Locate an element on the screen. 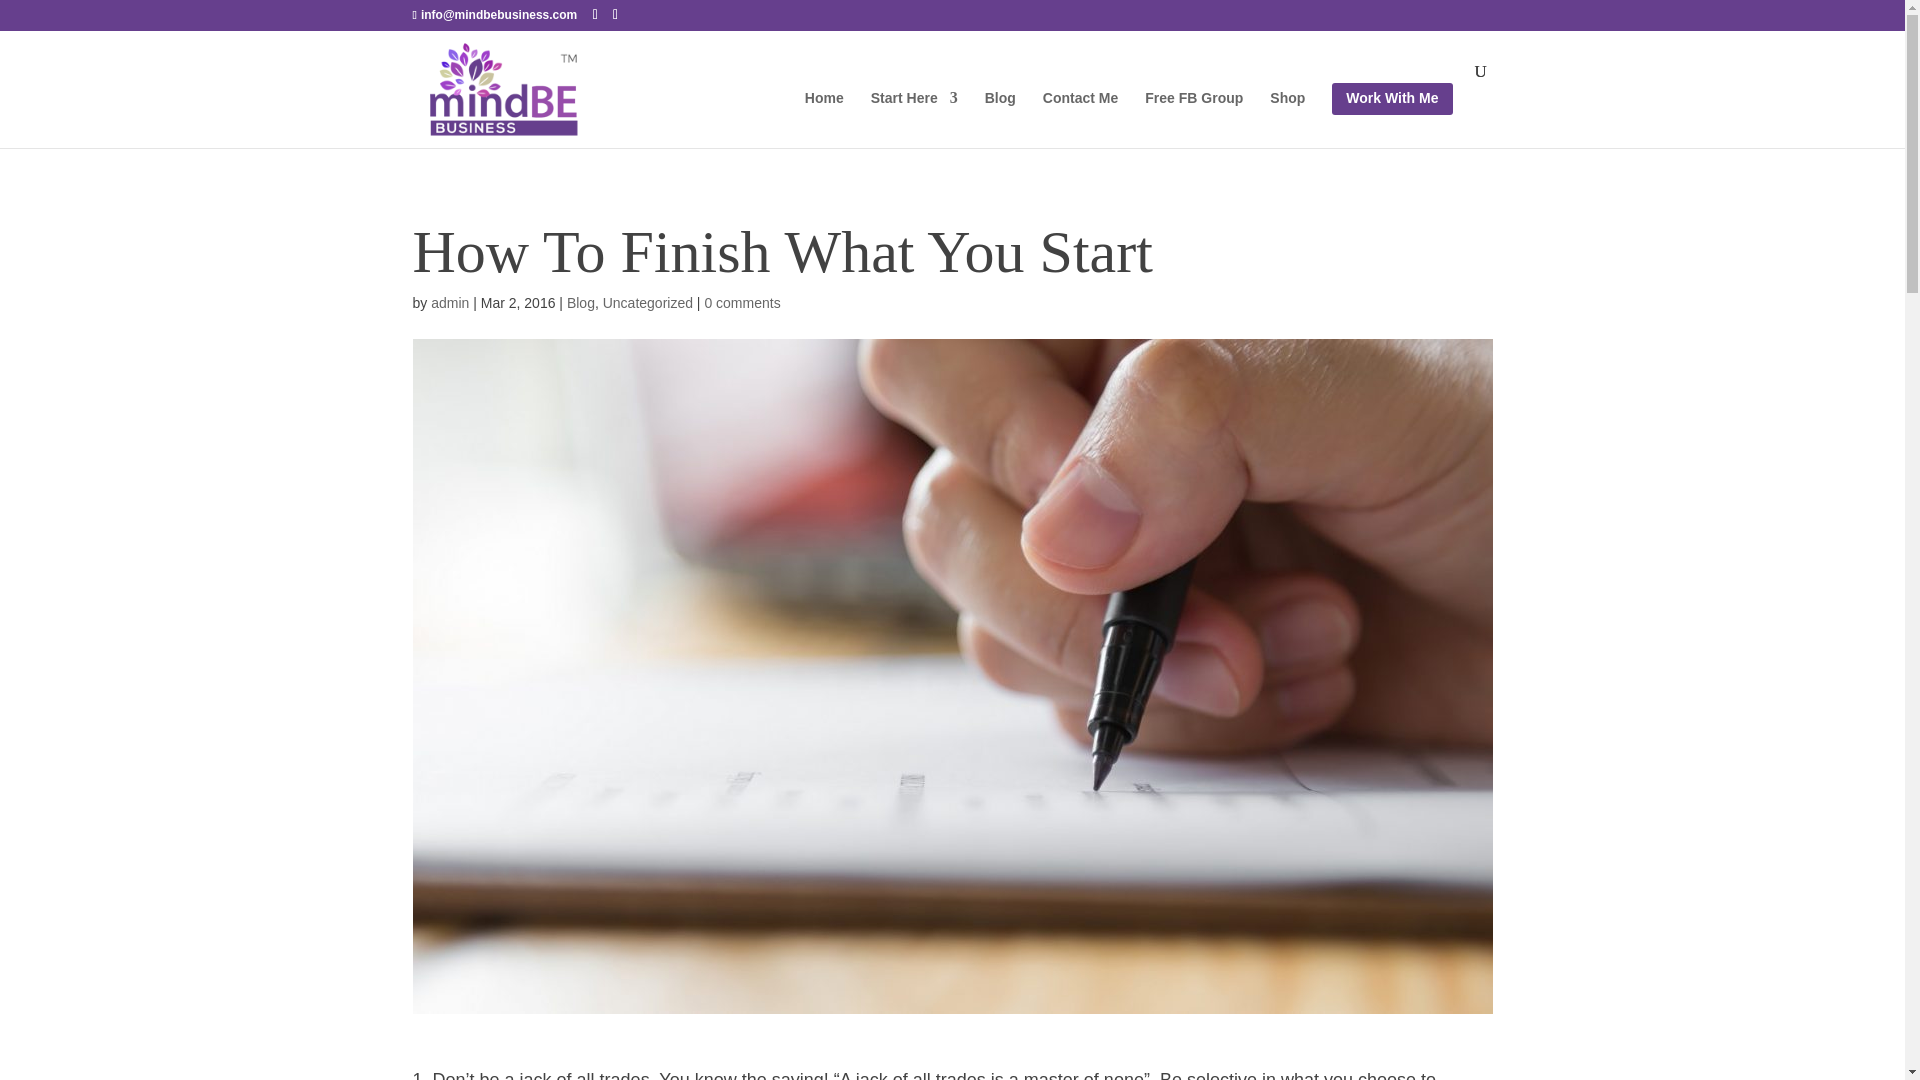 The image size is (1920, 1080). Free FB Group is located at coordinates (1193, 114).